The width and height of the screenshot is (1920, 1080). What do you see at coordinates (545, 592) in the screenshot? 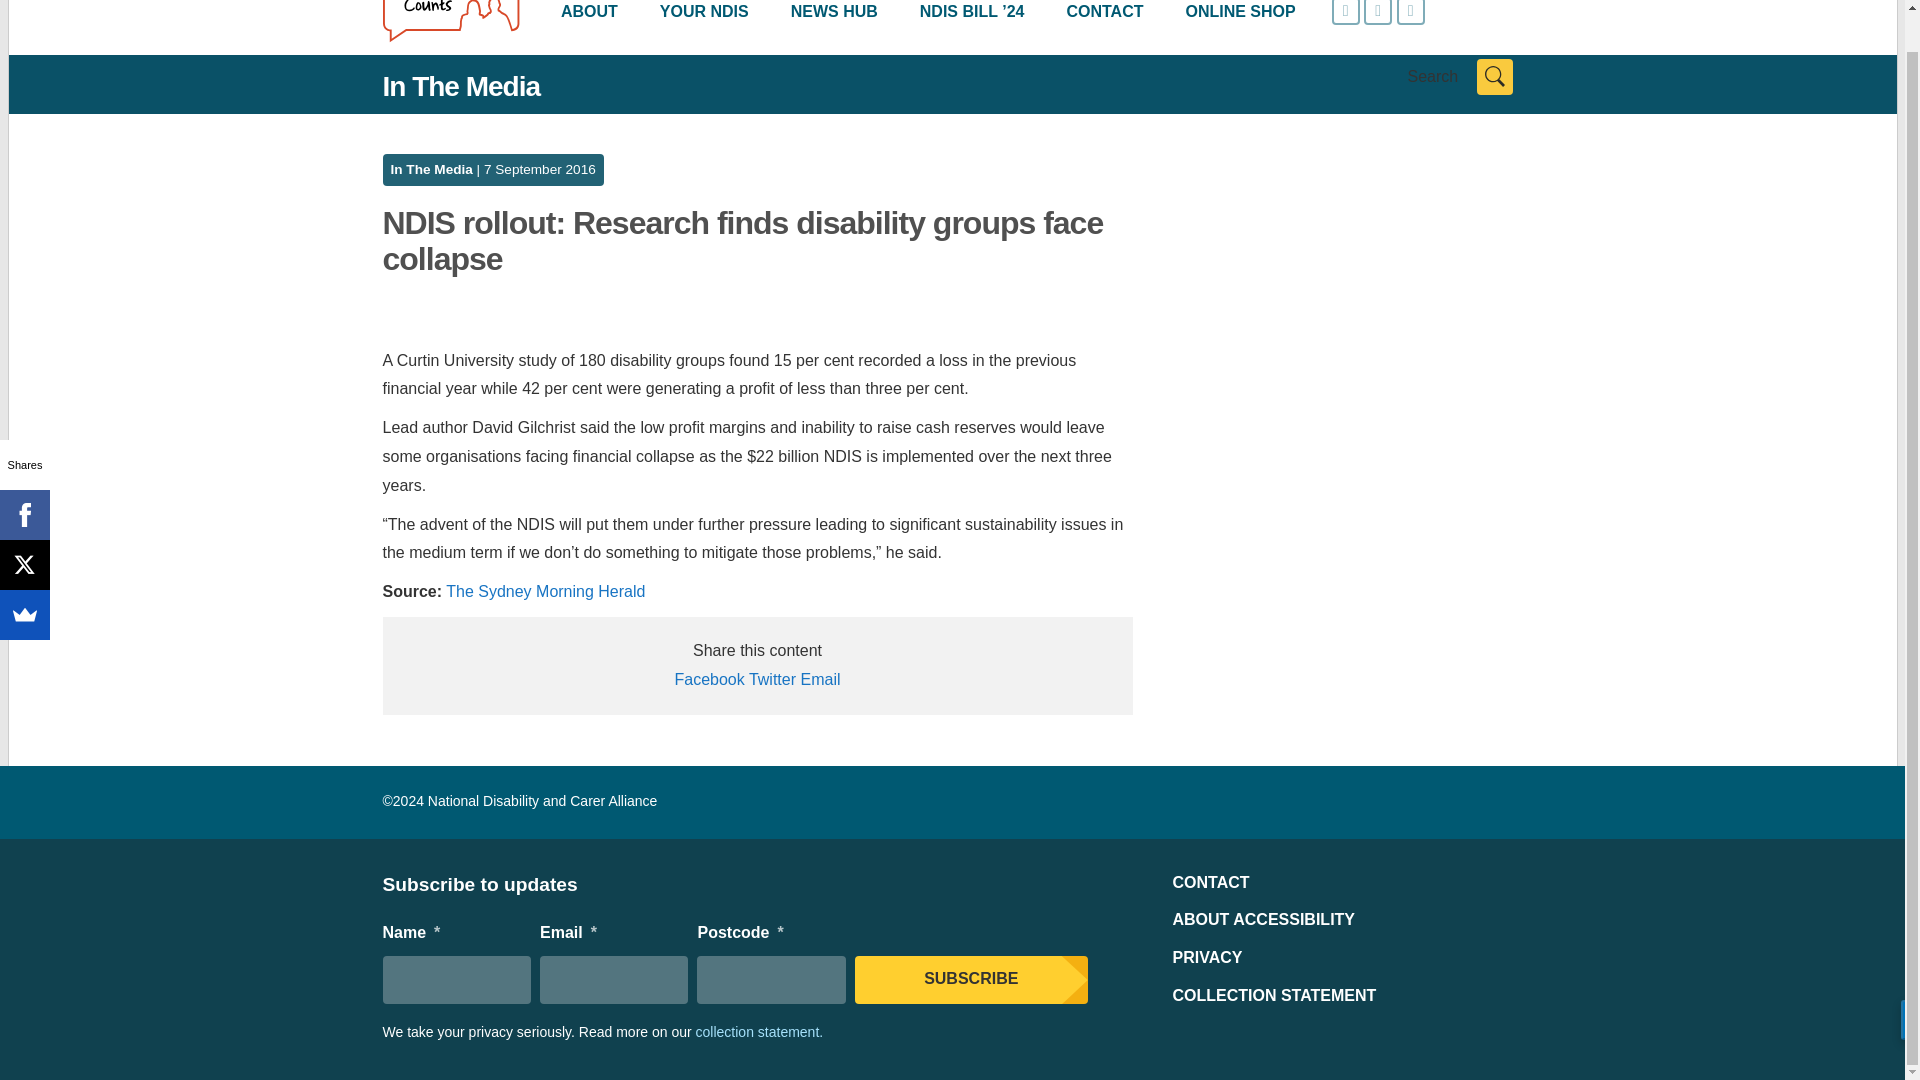
I see `The Sydney Morning Herald` at bounding box center [545, 592].